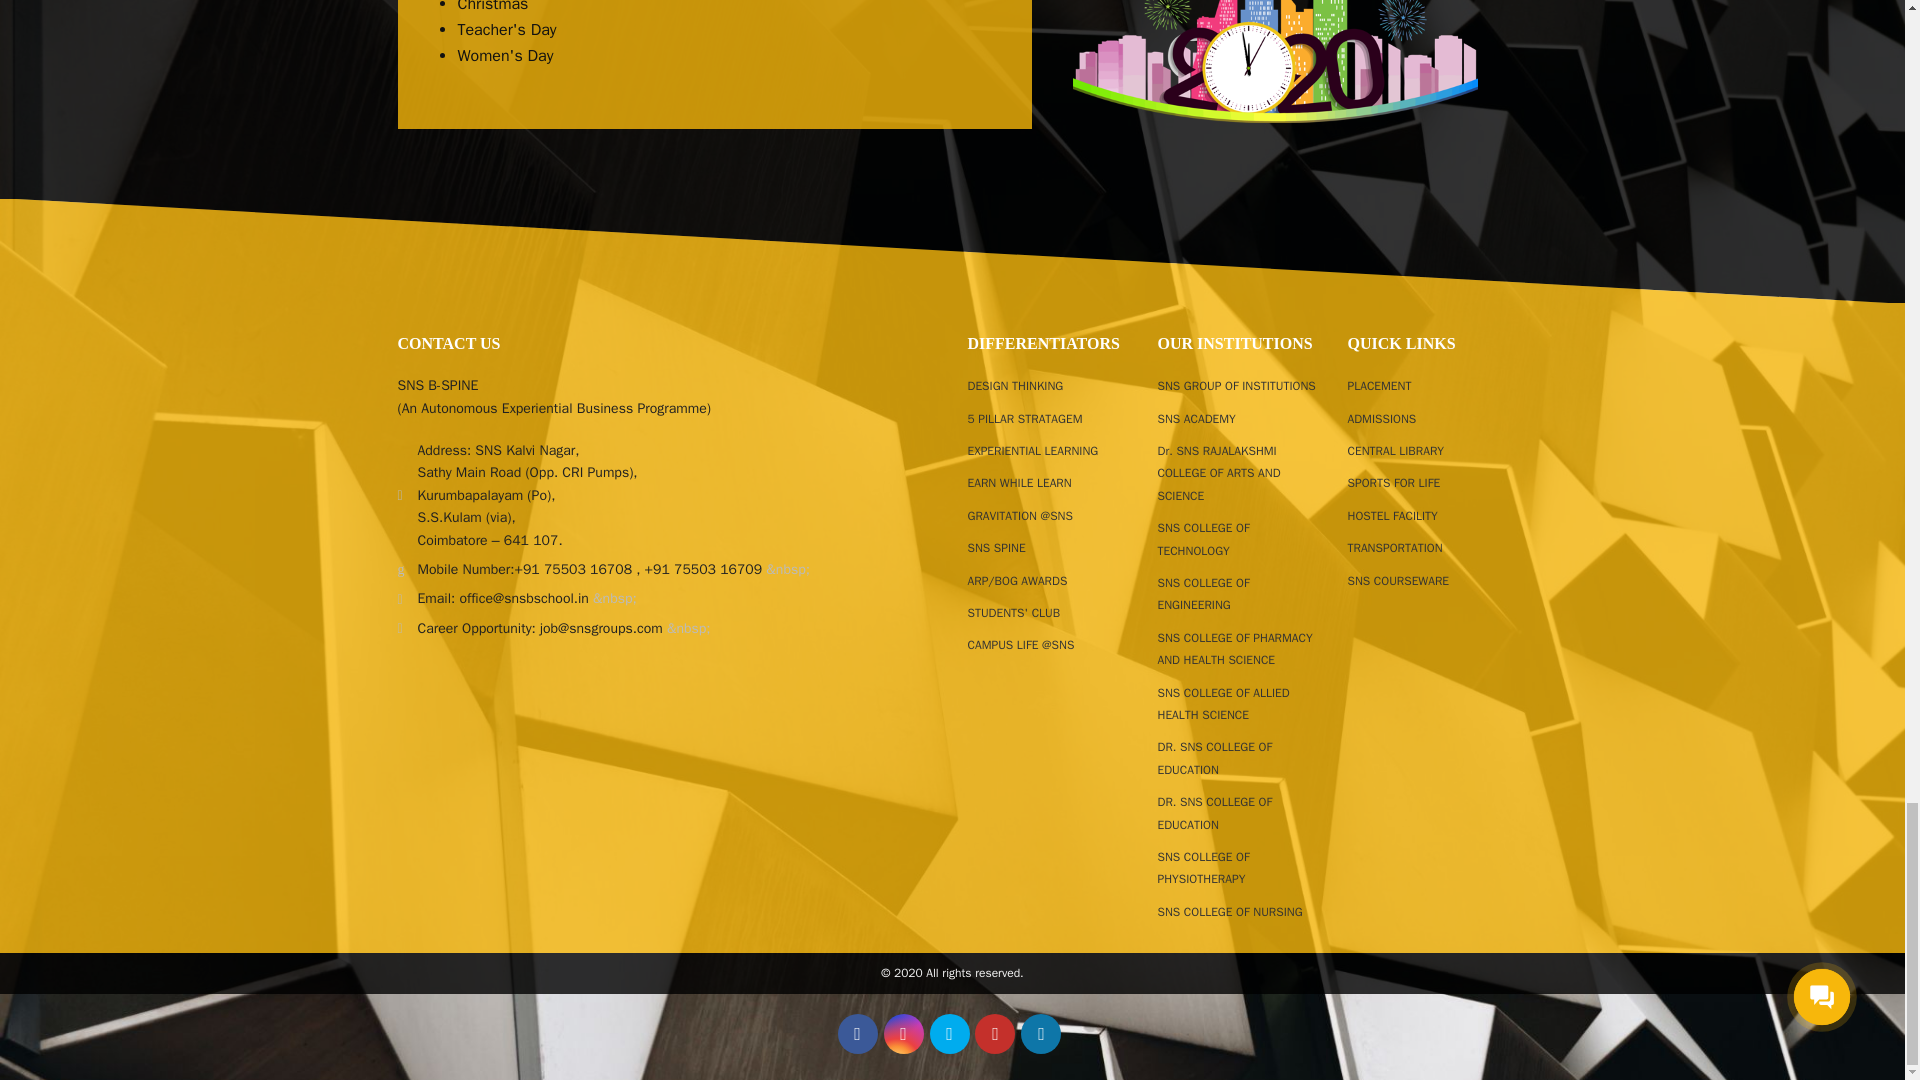 The height and width of the screenshot is (1080, 1920). I want to click on DESIGN THINKING, so click(1015, 386).